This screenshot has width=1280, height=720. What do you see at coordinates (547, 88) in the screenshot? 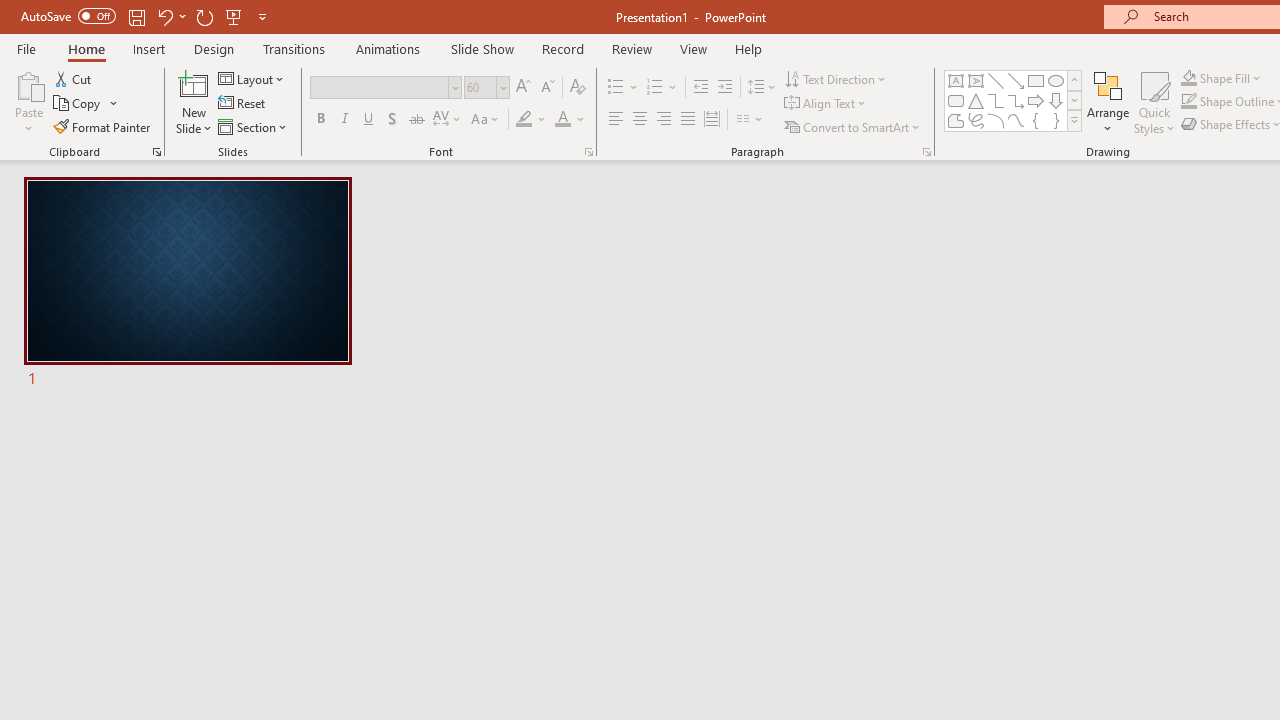
I see `Decrease Font Size` at bounding box center [547, 88].